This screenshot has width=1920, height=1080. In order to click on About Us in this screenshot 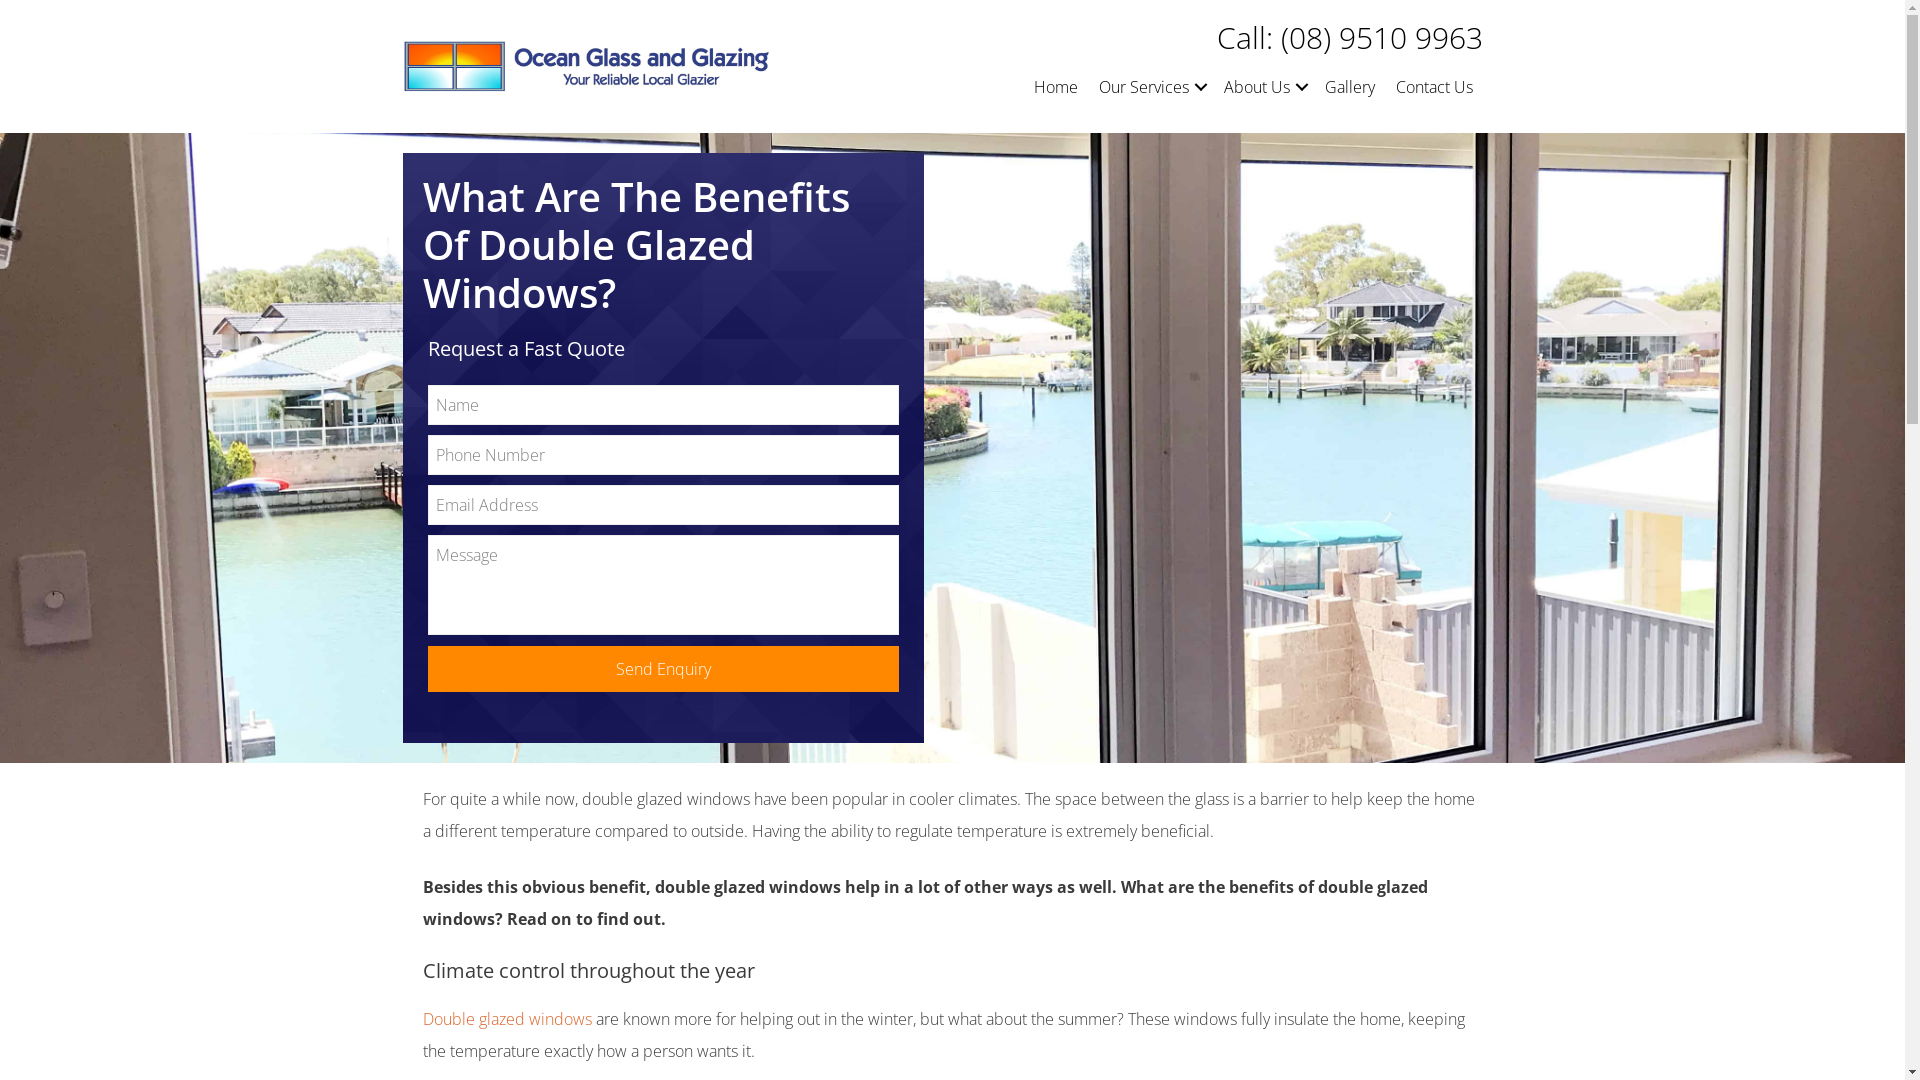, I will do `click(1264, 87)`.